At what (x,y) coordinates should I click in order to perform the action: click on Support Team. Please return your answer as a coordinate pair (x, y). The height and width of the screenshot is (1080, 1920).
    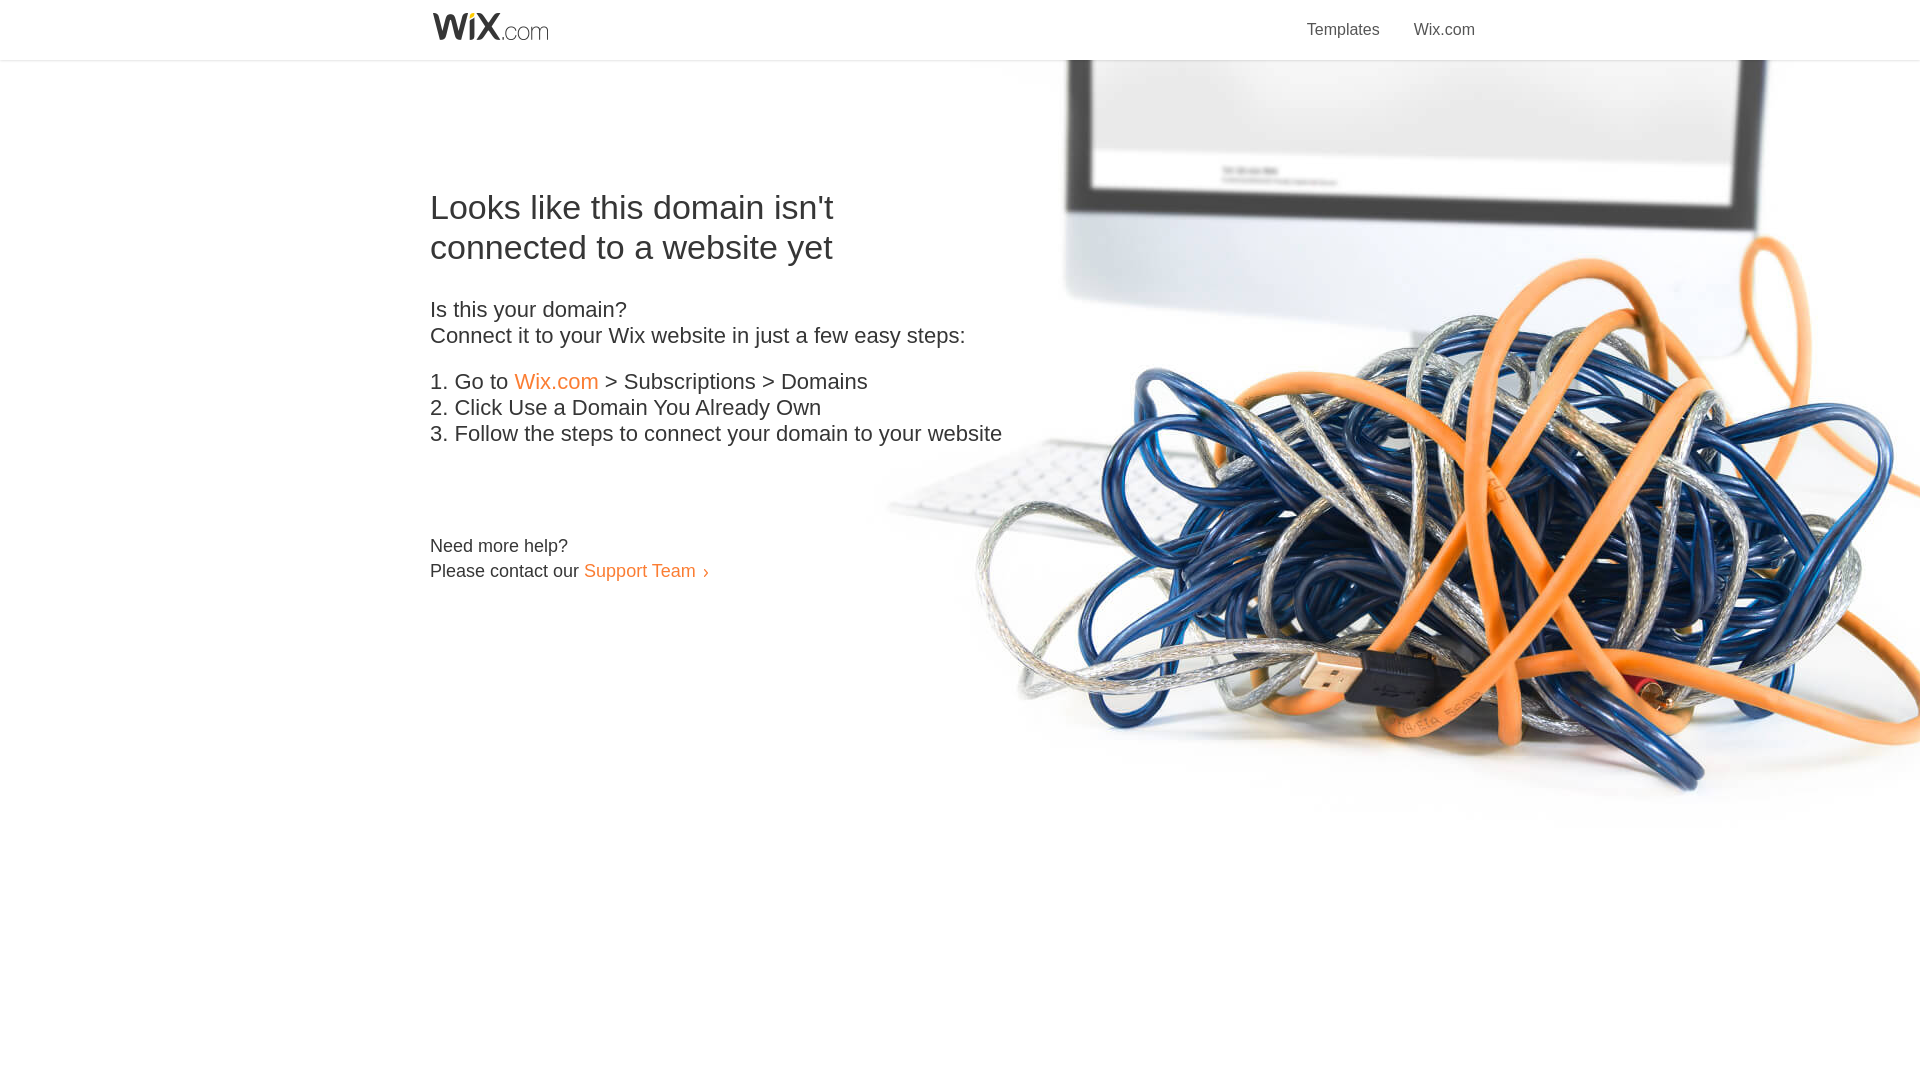
    Looking at the image, I should click on (639, 570).